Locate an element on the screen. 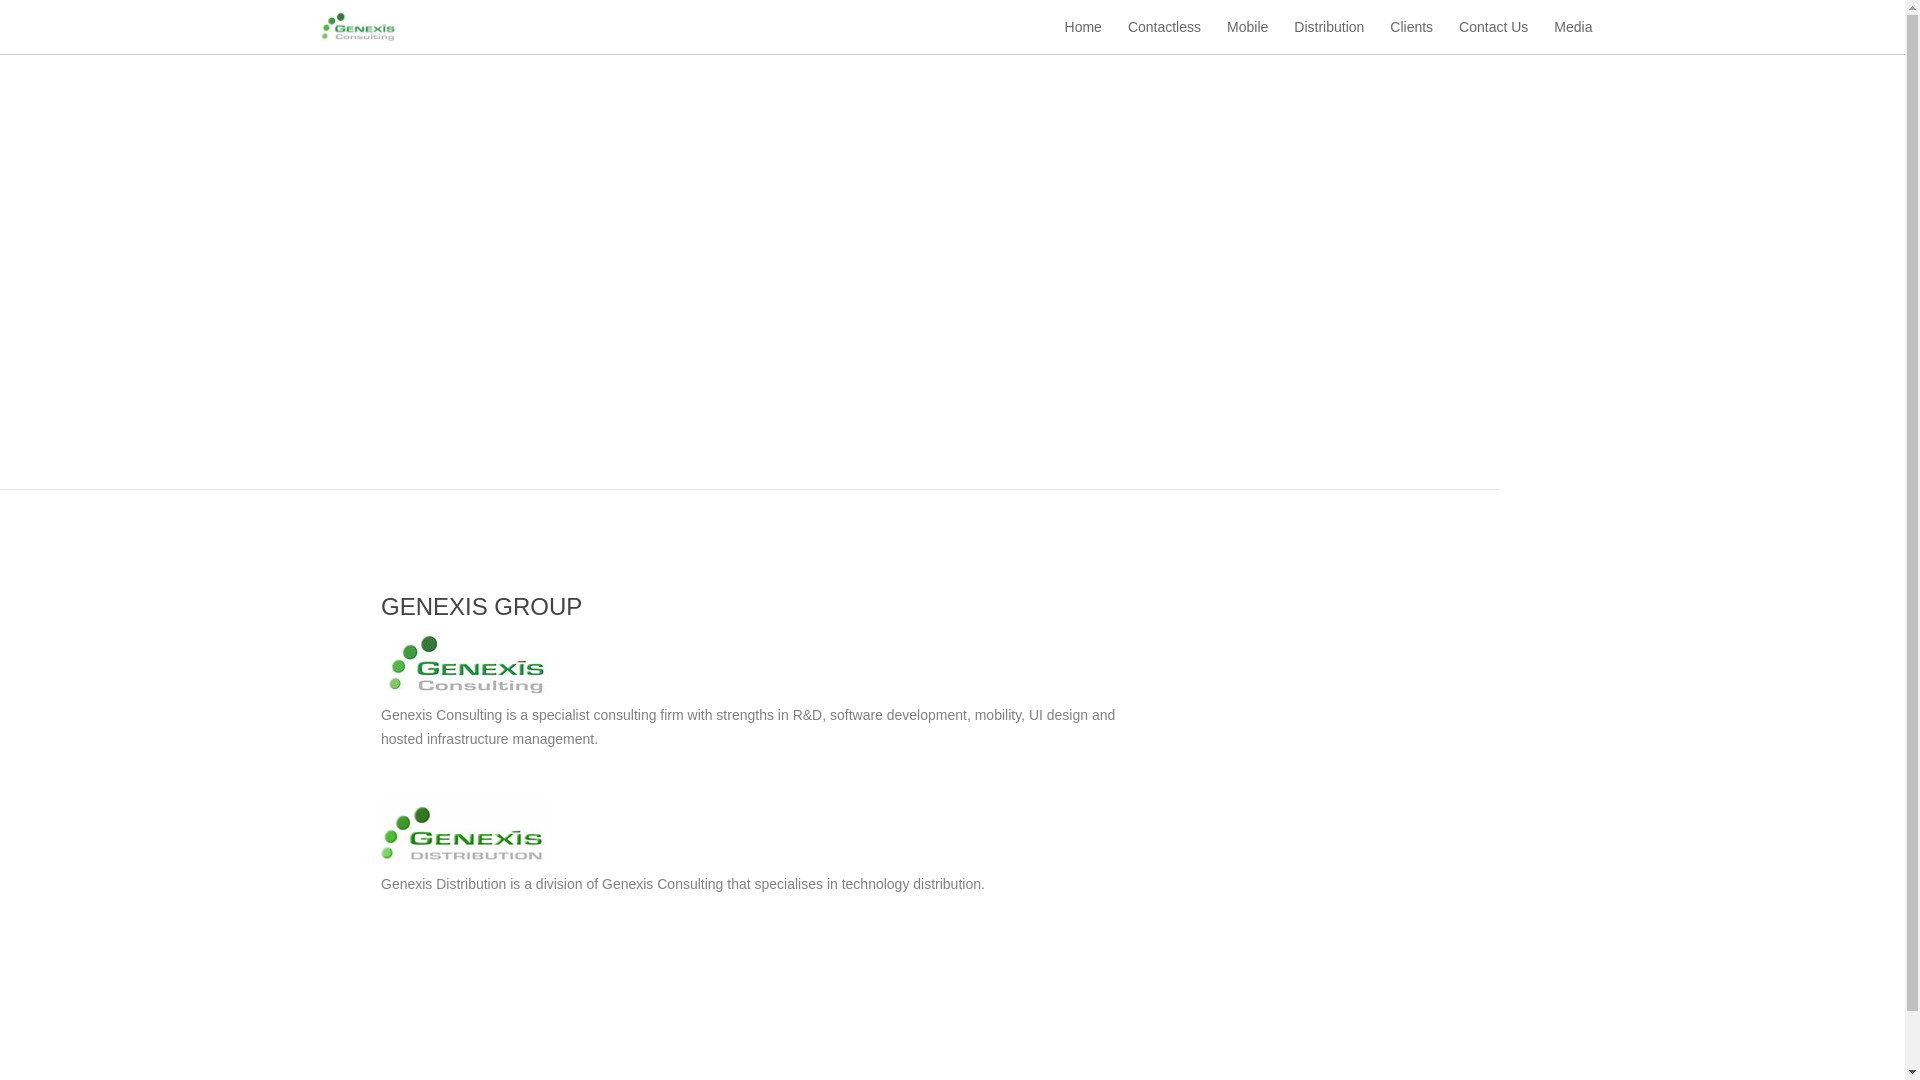 Image resolution: width=1920 pixels, height=1080 pixels. Contactless is located at coordinates (1164, 37).